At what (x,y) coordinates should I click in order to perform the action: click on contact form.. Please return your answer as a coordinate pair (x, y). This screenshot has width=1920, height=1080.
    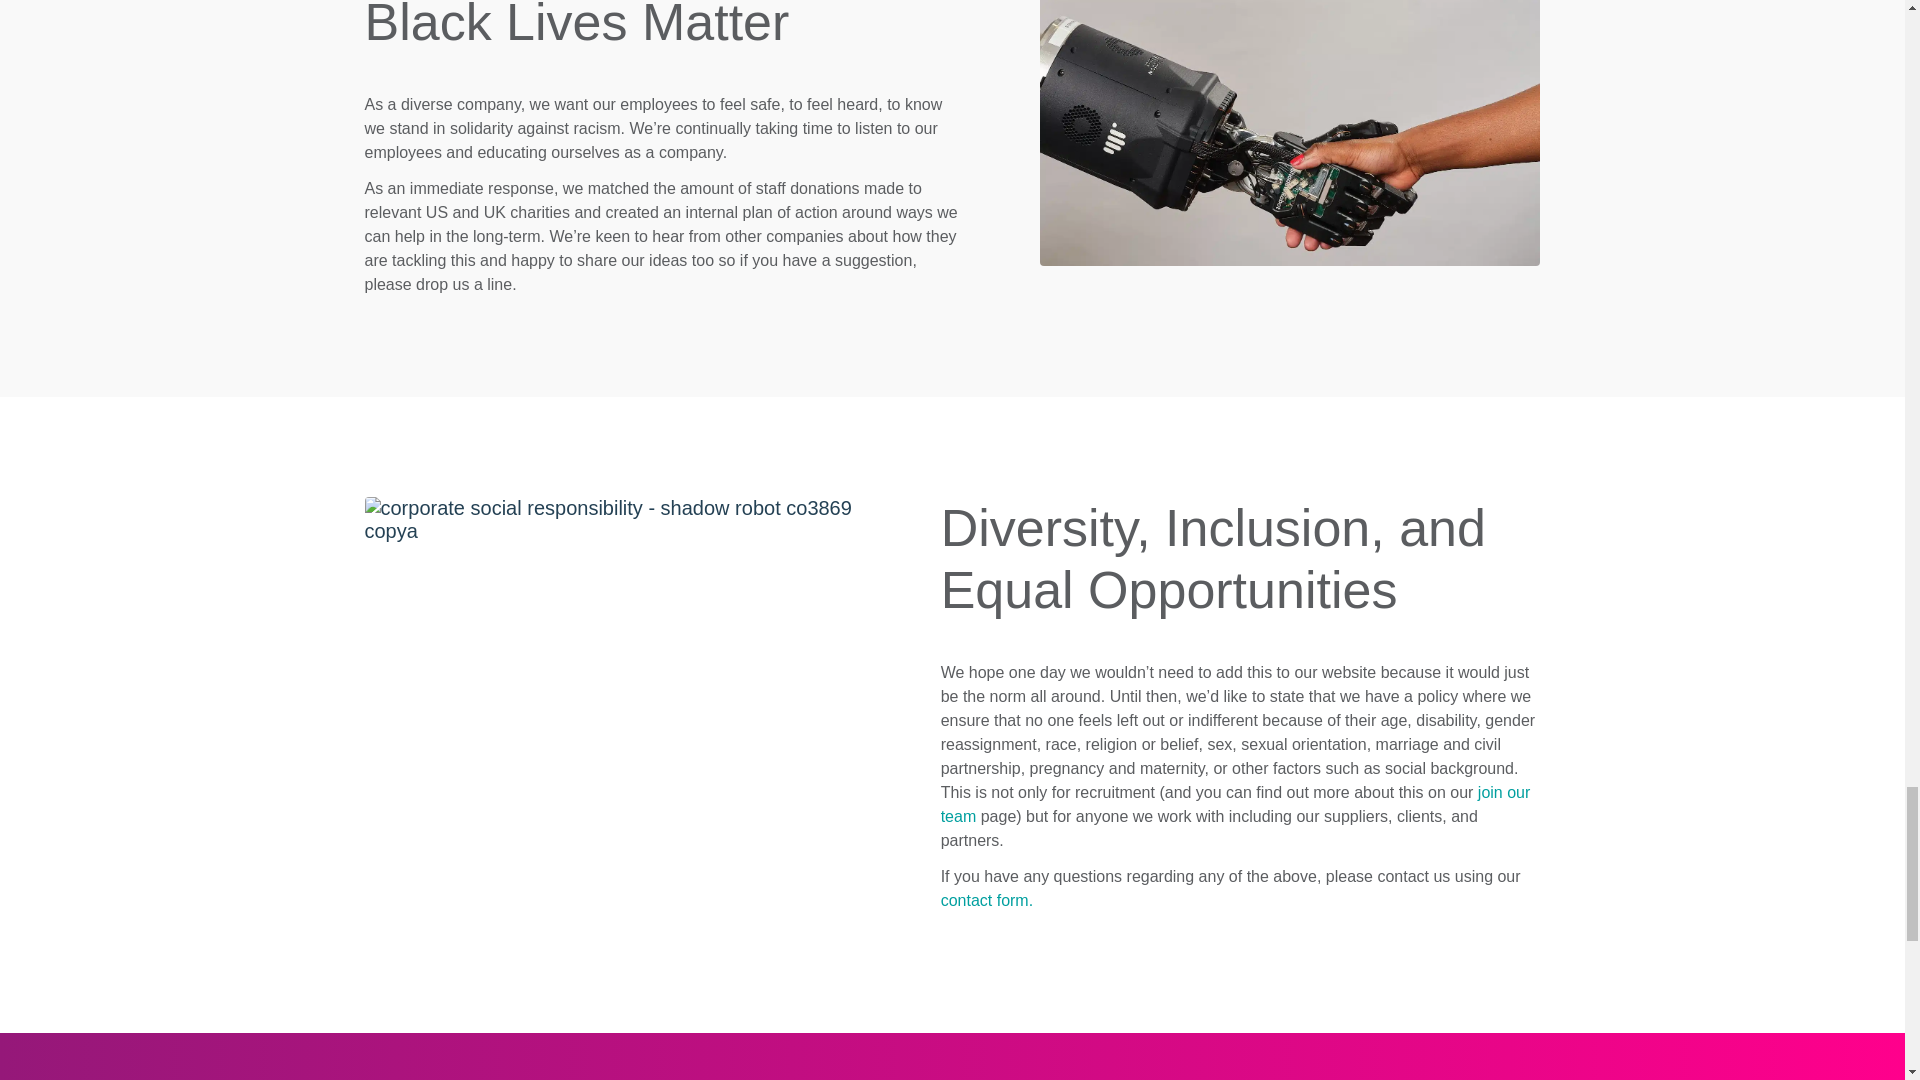
    Looking at the image, I should click on (986, 900).